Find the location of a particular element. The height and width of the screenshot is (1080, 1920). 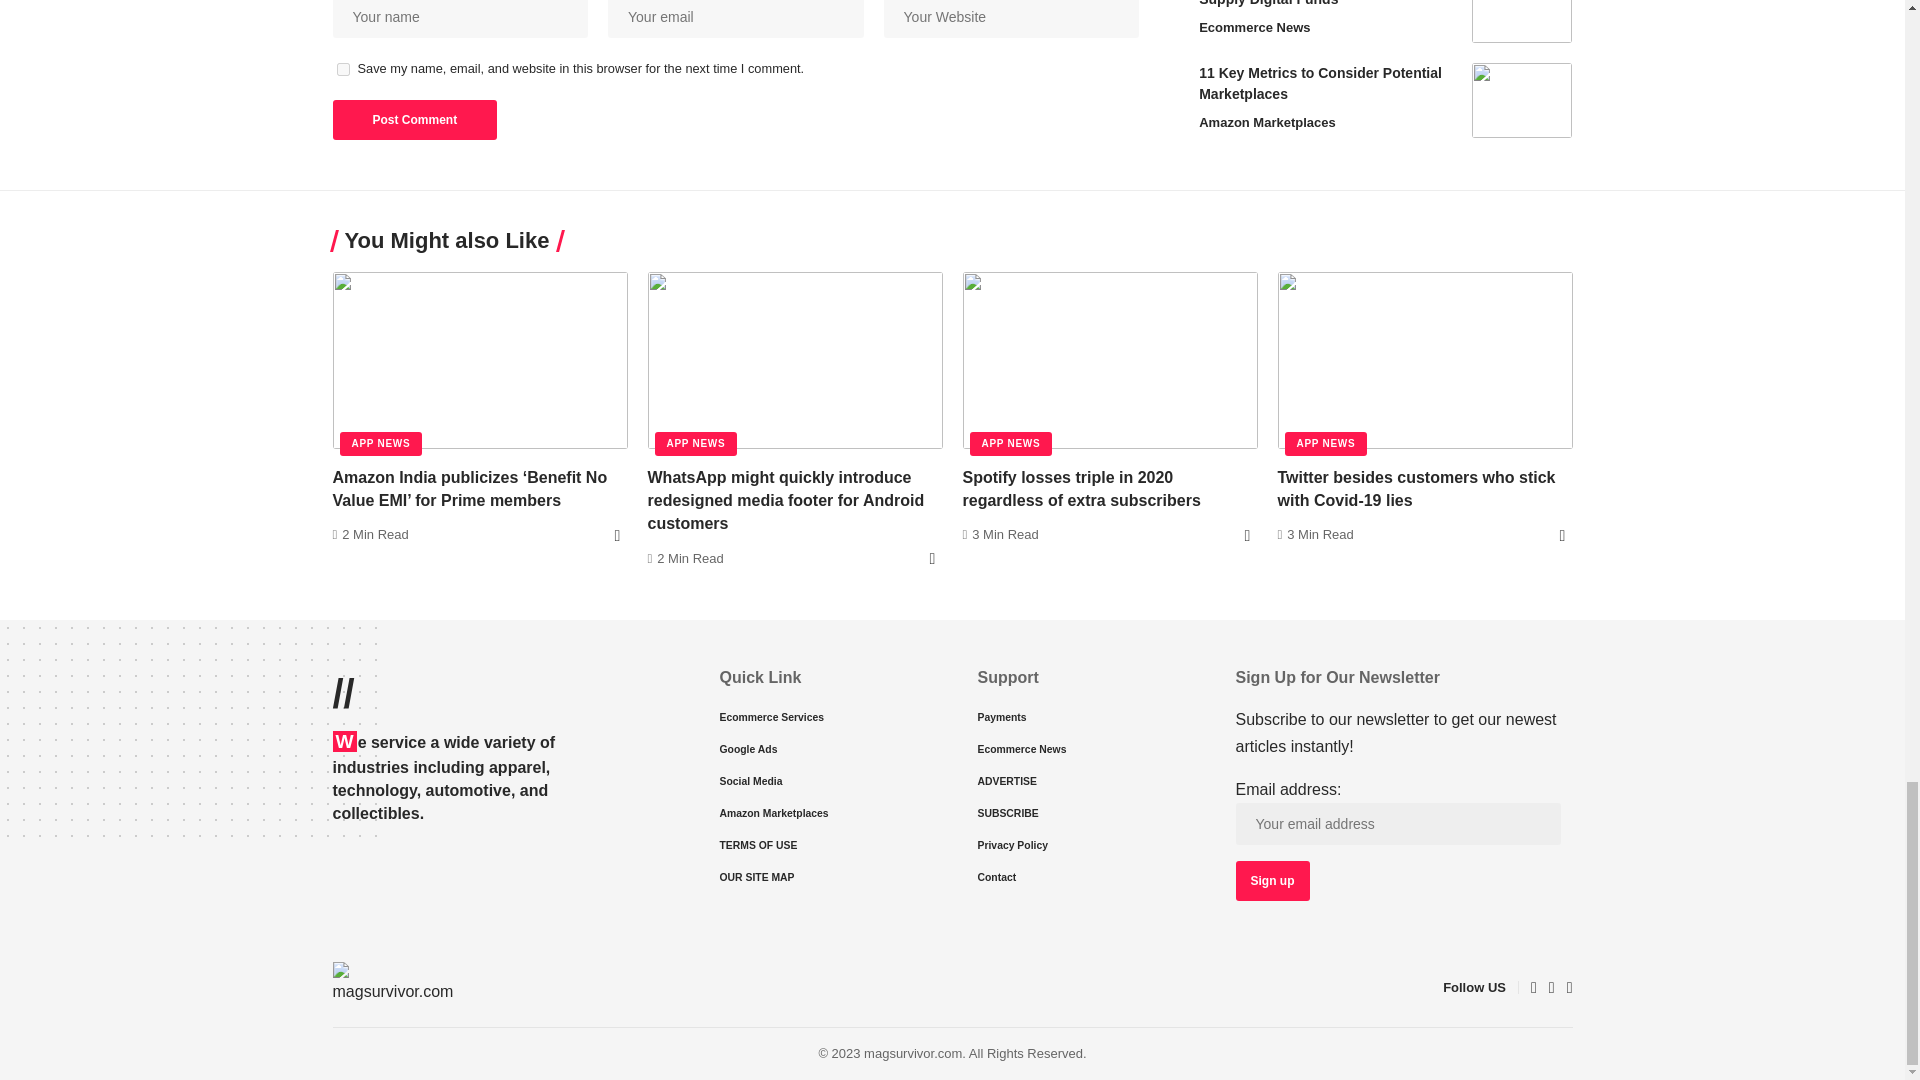

yes is located at coordinates (342, 68).